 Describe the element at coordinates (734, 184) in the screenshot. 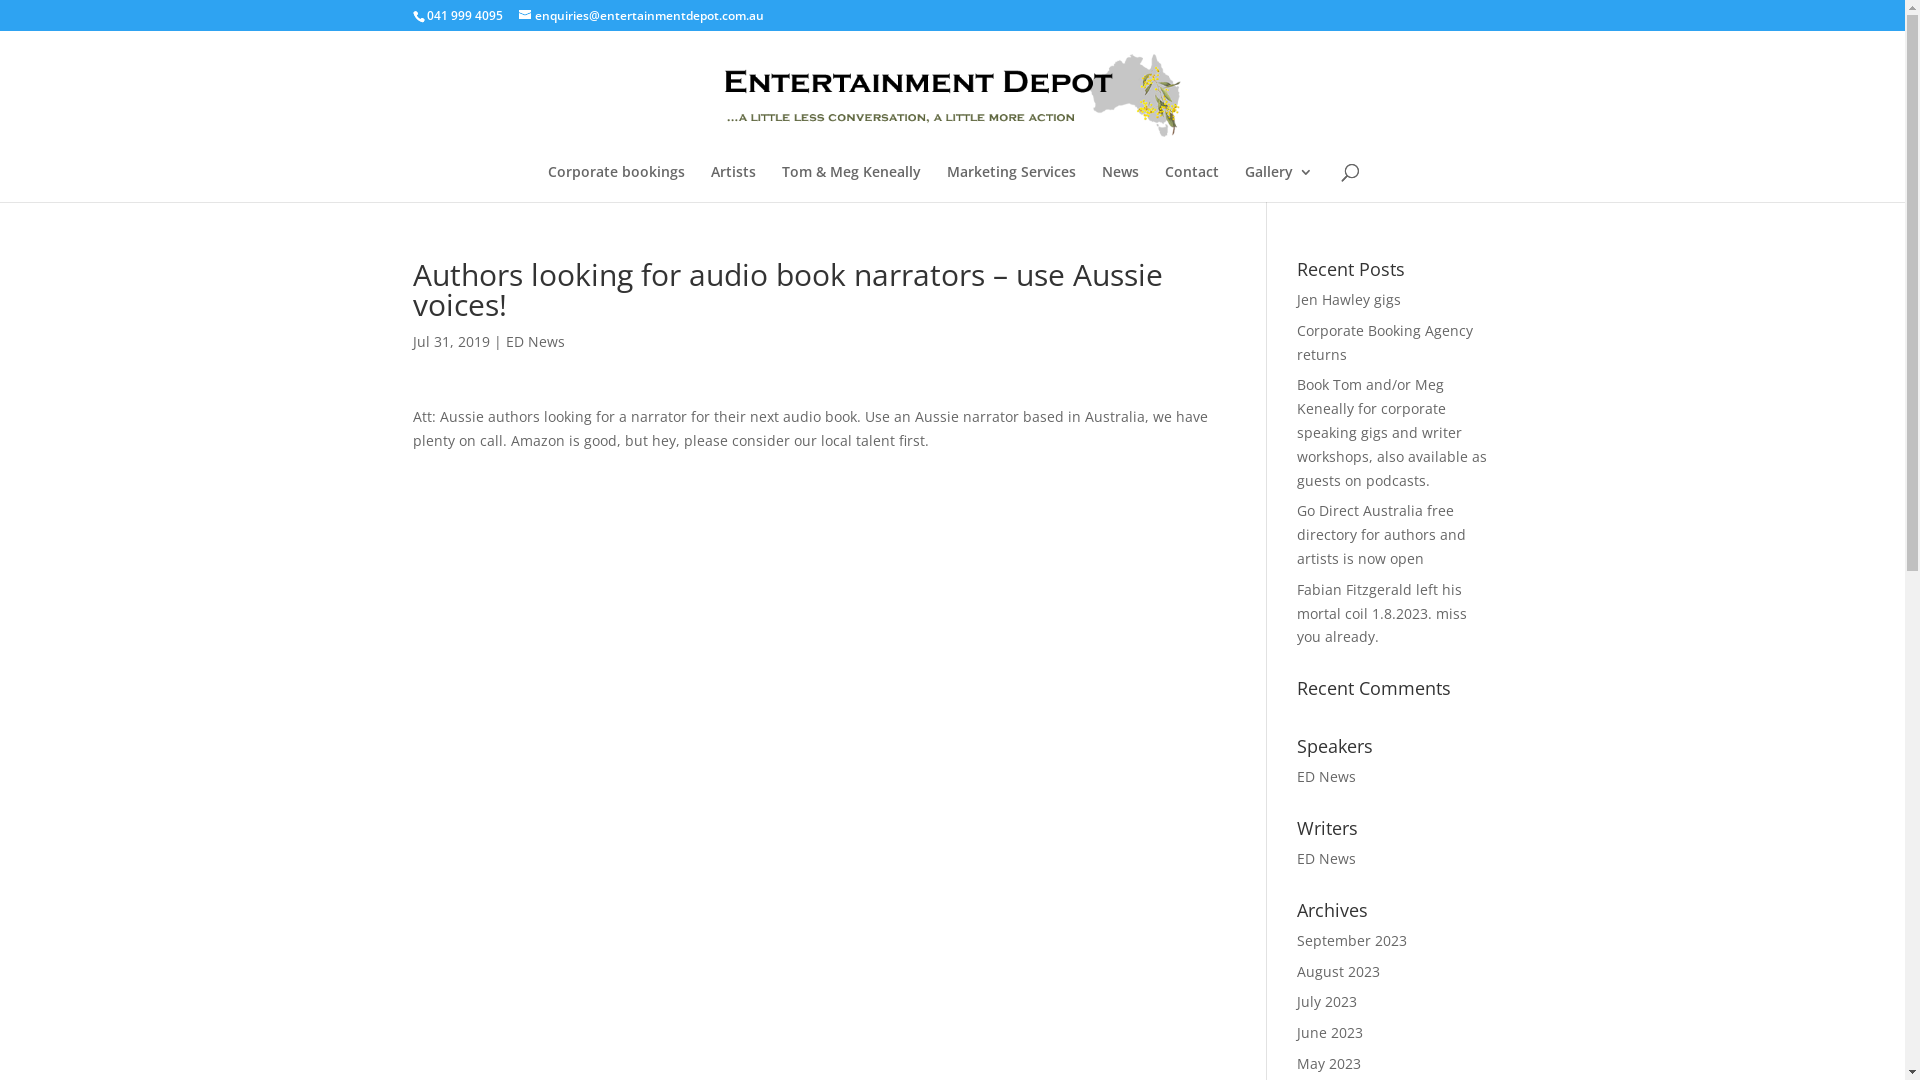

I see `Artists` at that location.